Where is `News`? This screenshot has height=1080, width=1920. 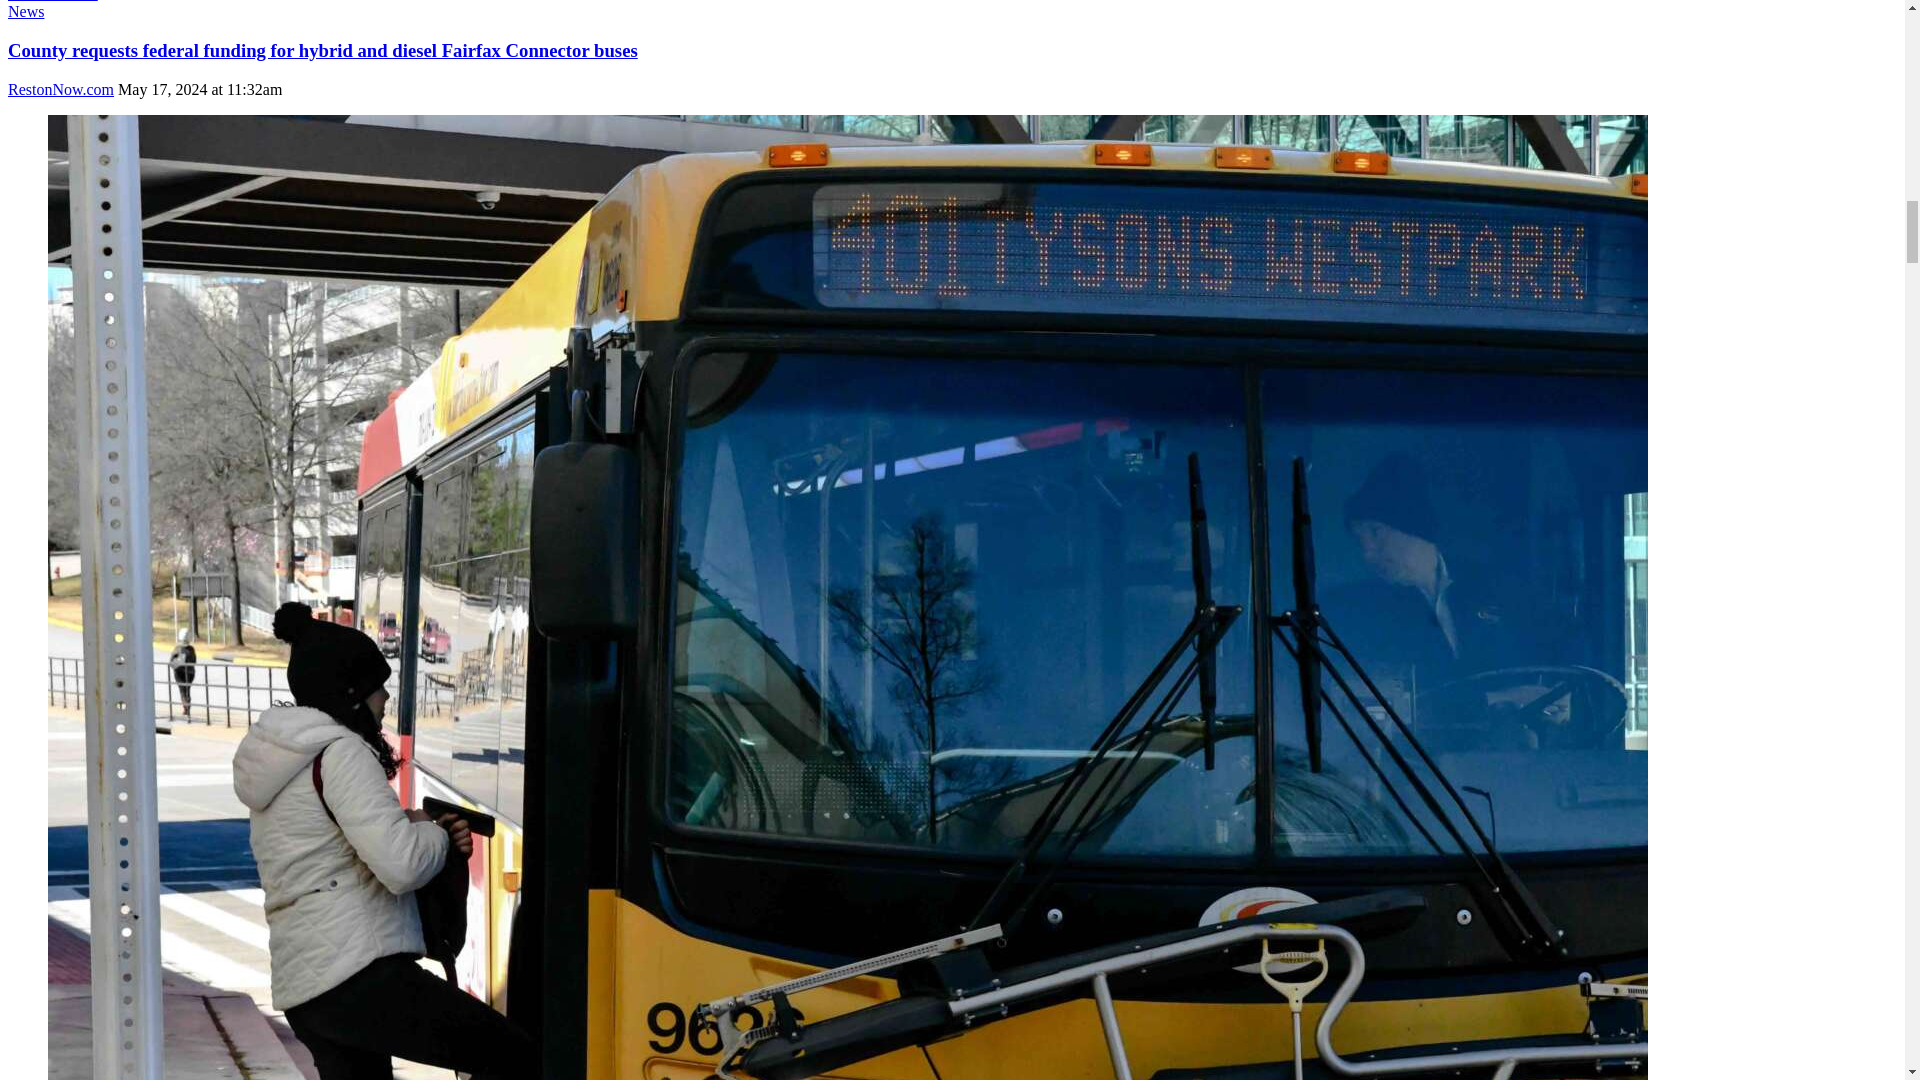 News is located at coordinates (26, 12).